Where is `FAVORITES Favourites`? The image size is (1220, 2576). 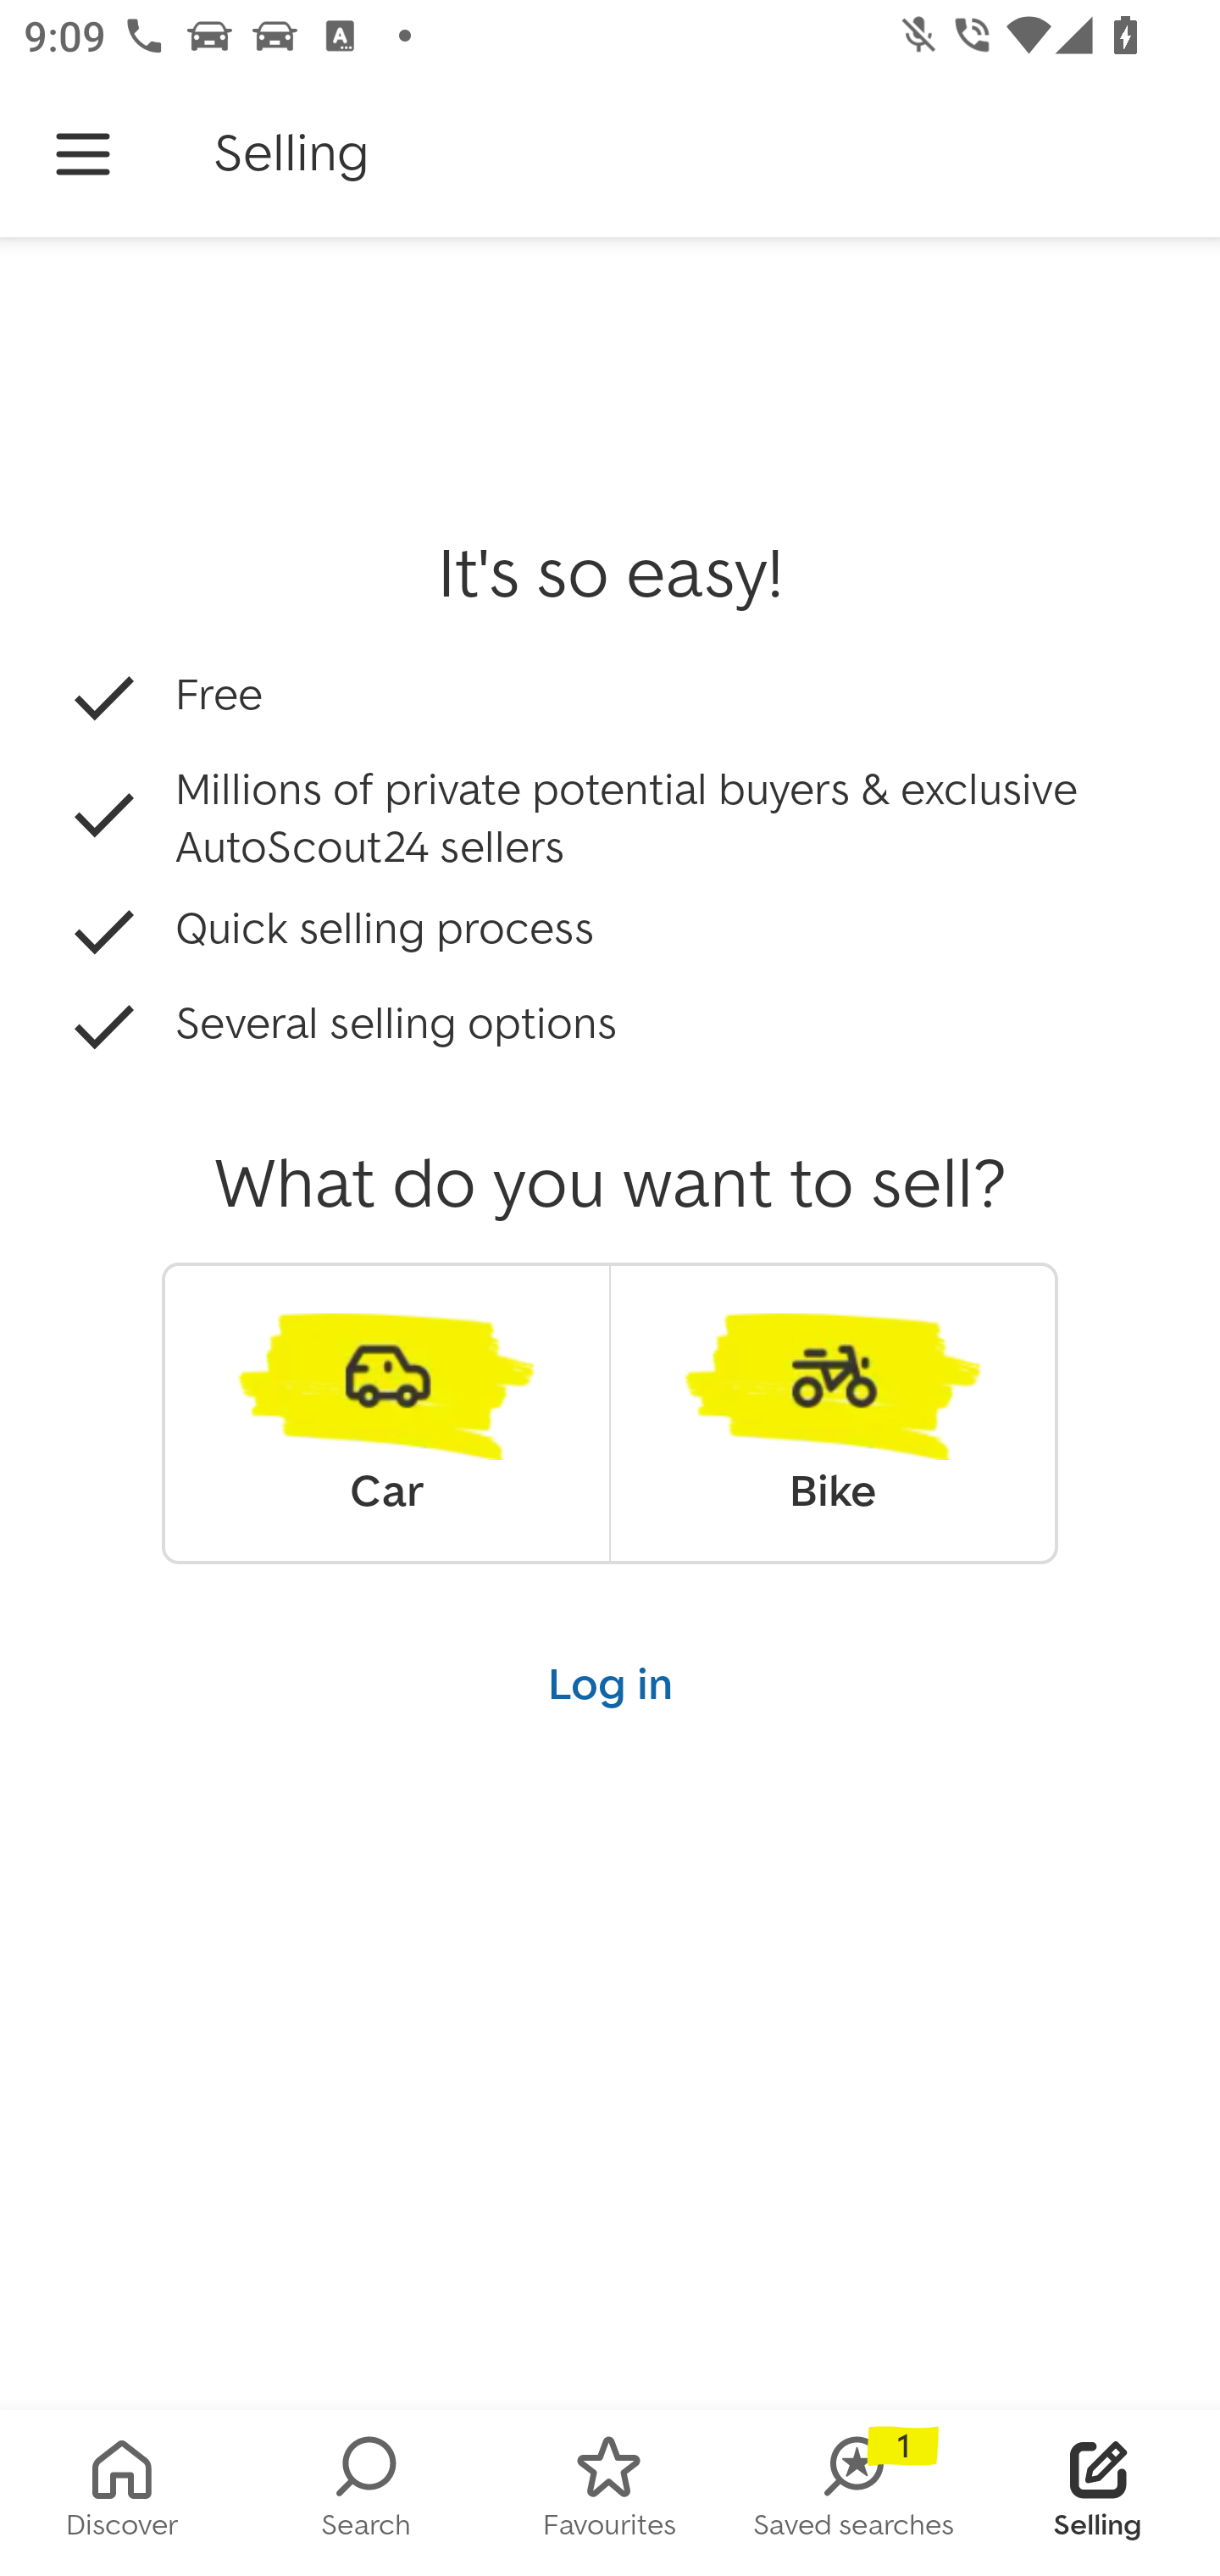
FAVORITES Favourites is located at coordinates (610, 2493).